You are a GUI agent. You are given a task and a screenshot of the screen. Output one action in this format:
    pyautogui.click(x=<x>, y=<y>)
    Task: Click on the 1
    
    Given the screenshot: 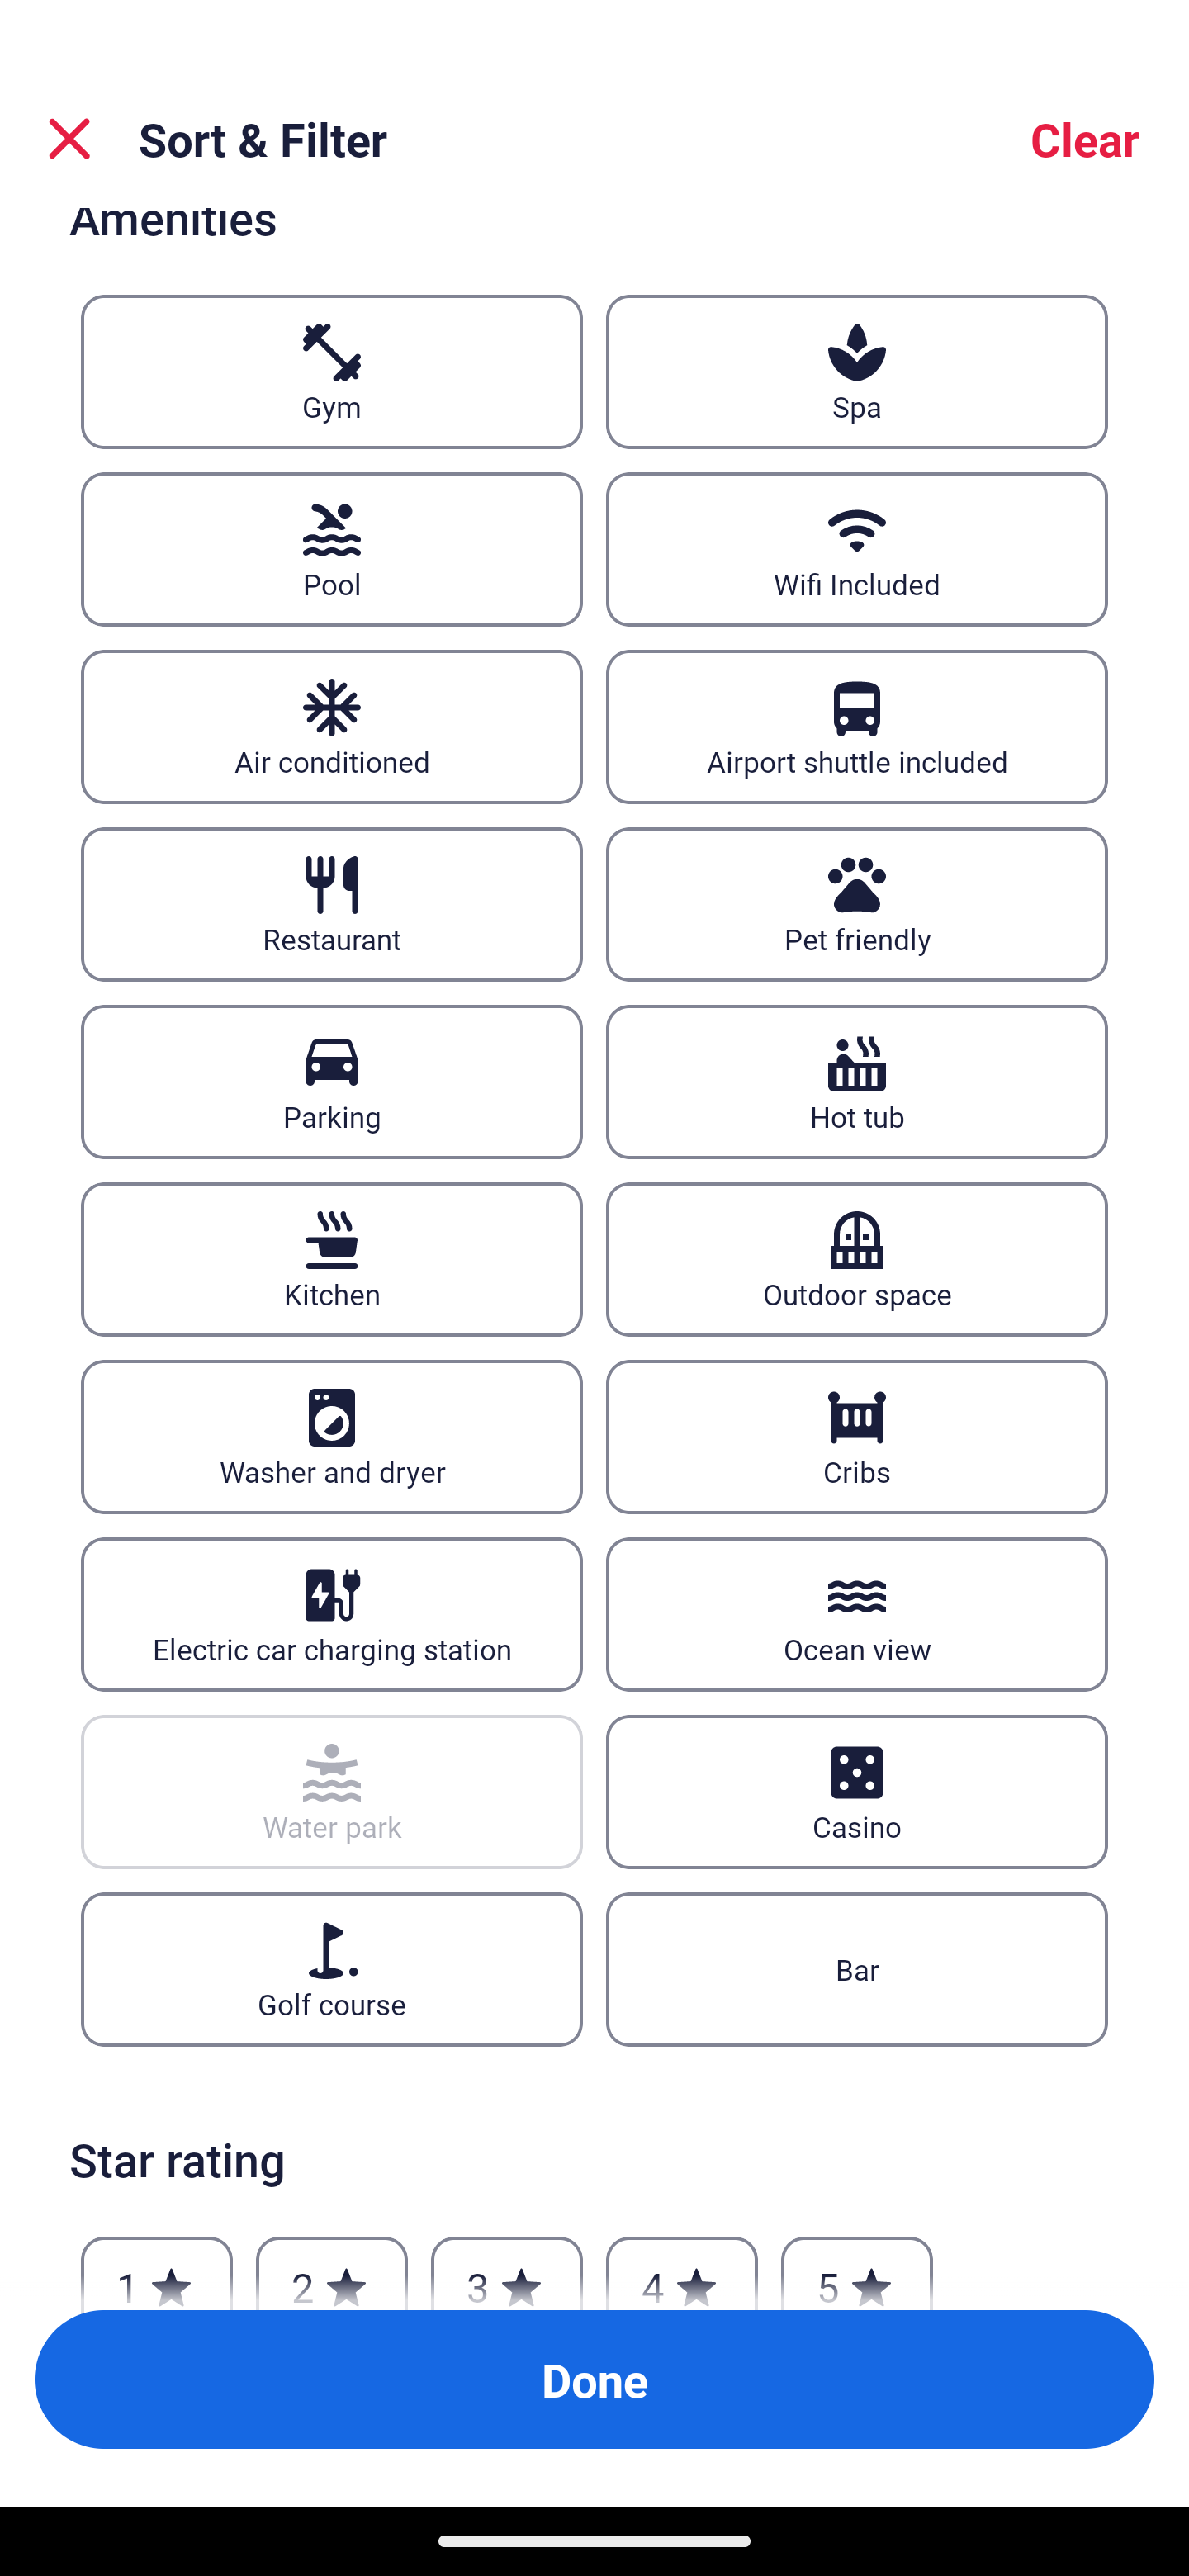 What is the action you would take?
    pyautogui.click(x=157, y=2264)
    